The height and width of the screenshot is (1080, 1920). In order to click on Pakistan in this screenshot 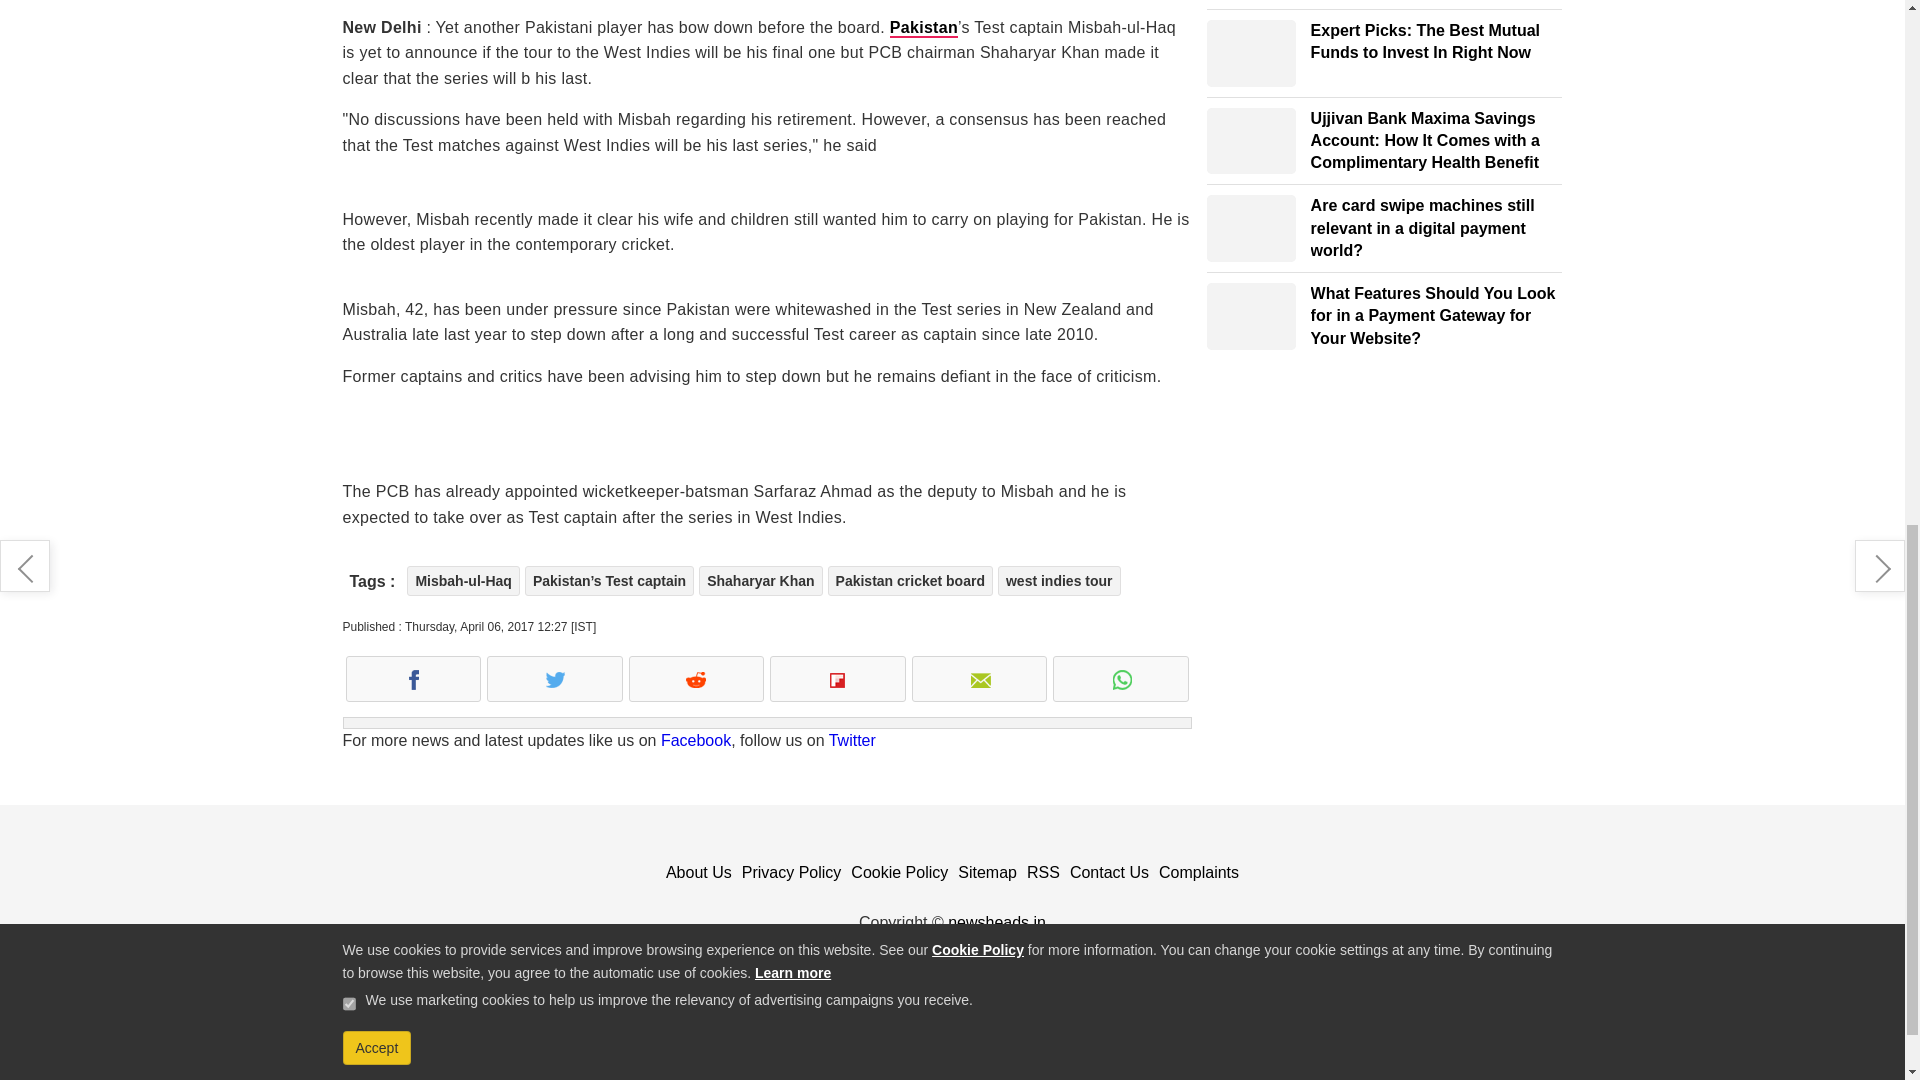, I will do `click(924, 28)`.